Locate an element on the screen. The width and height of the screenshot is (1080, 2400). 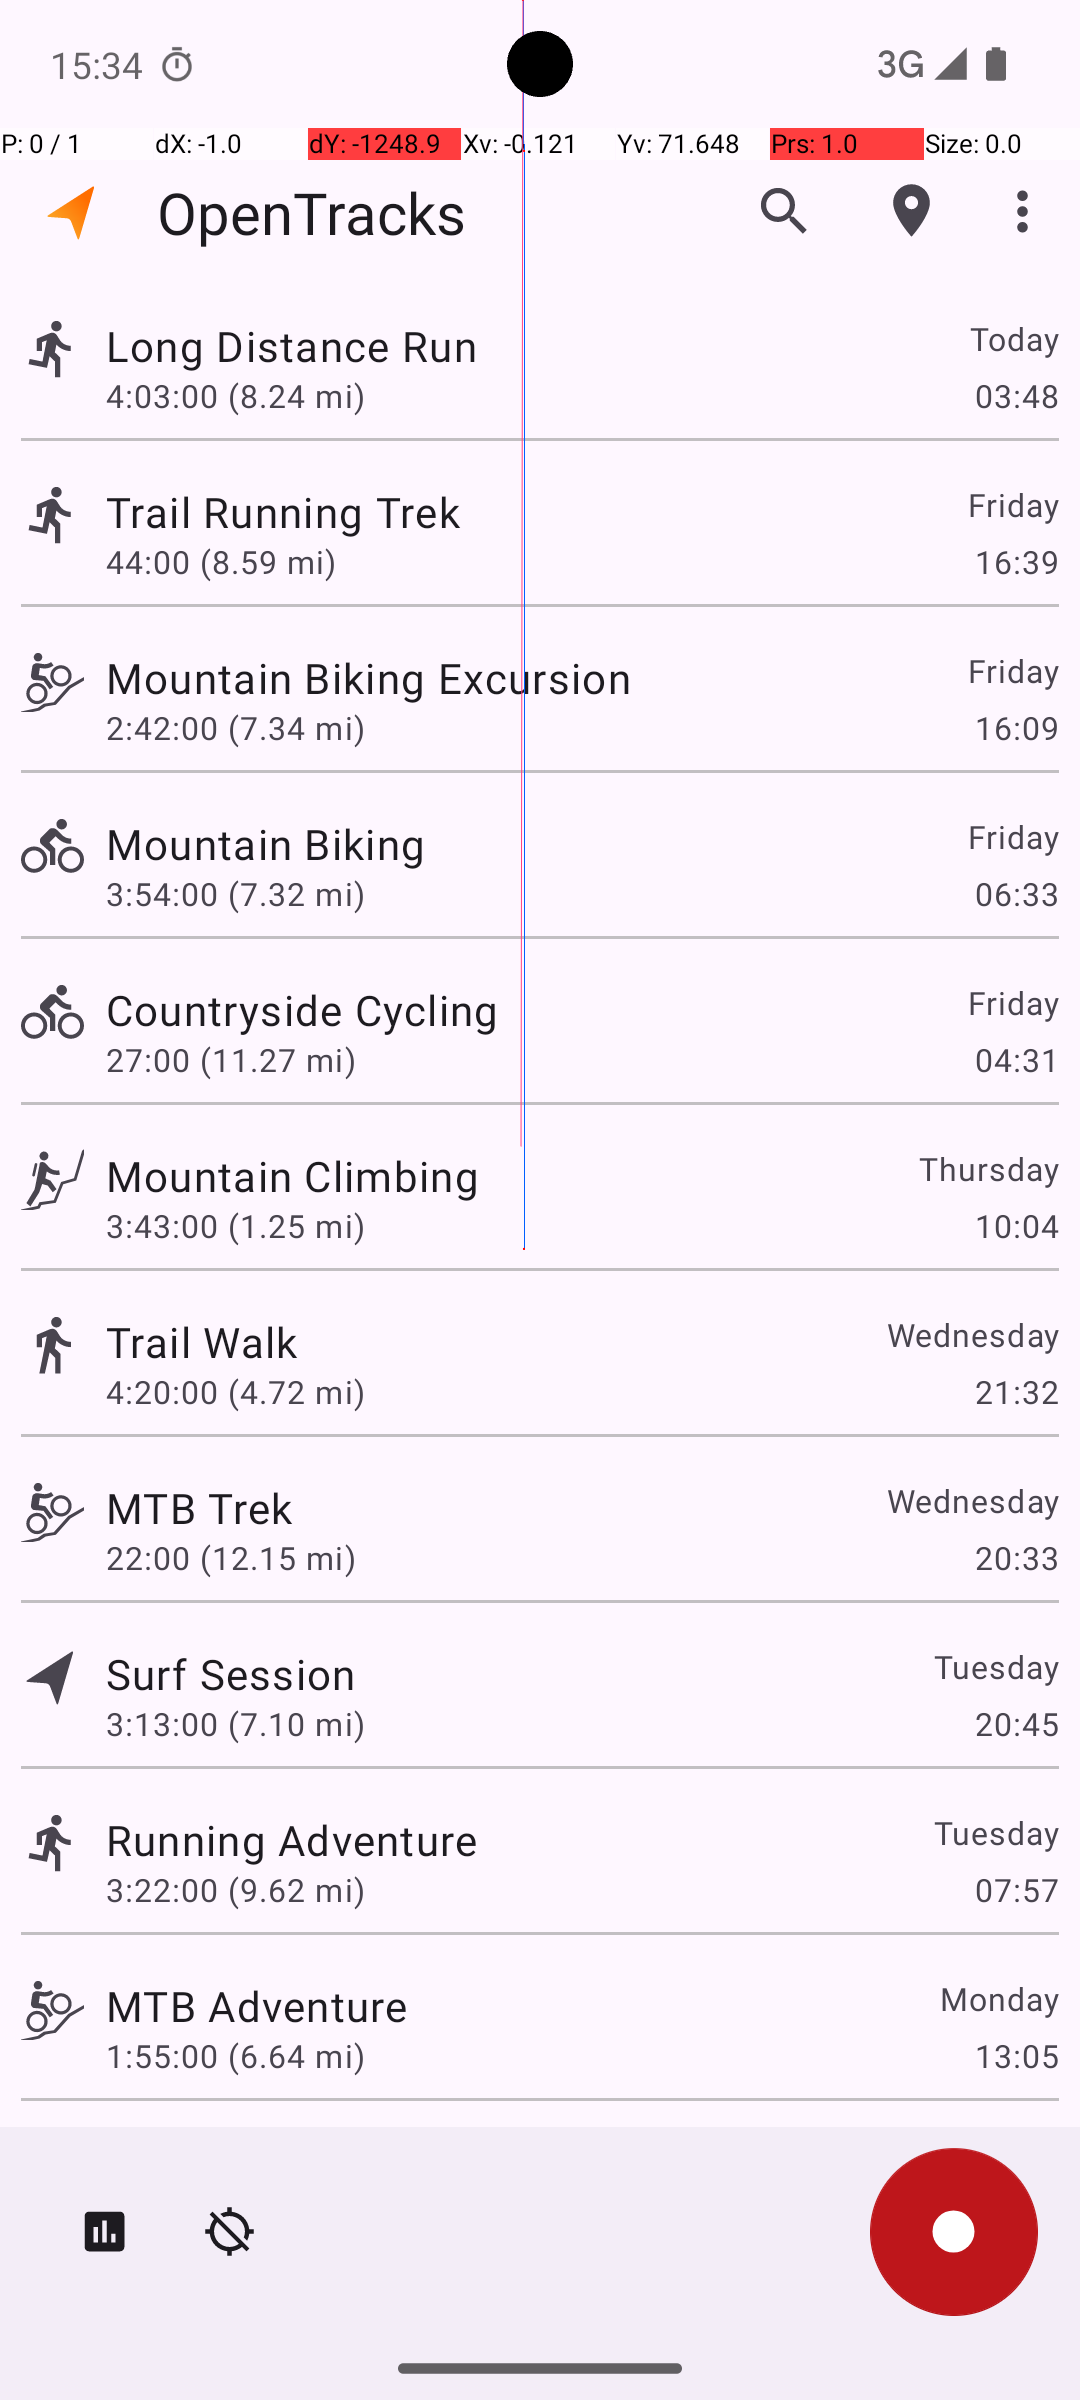
27:00 (11.27 mi) is located at coordinates (231, 1060).